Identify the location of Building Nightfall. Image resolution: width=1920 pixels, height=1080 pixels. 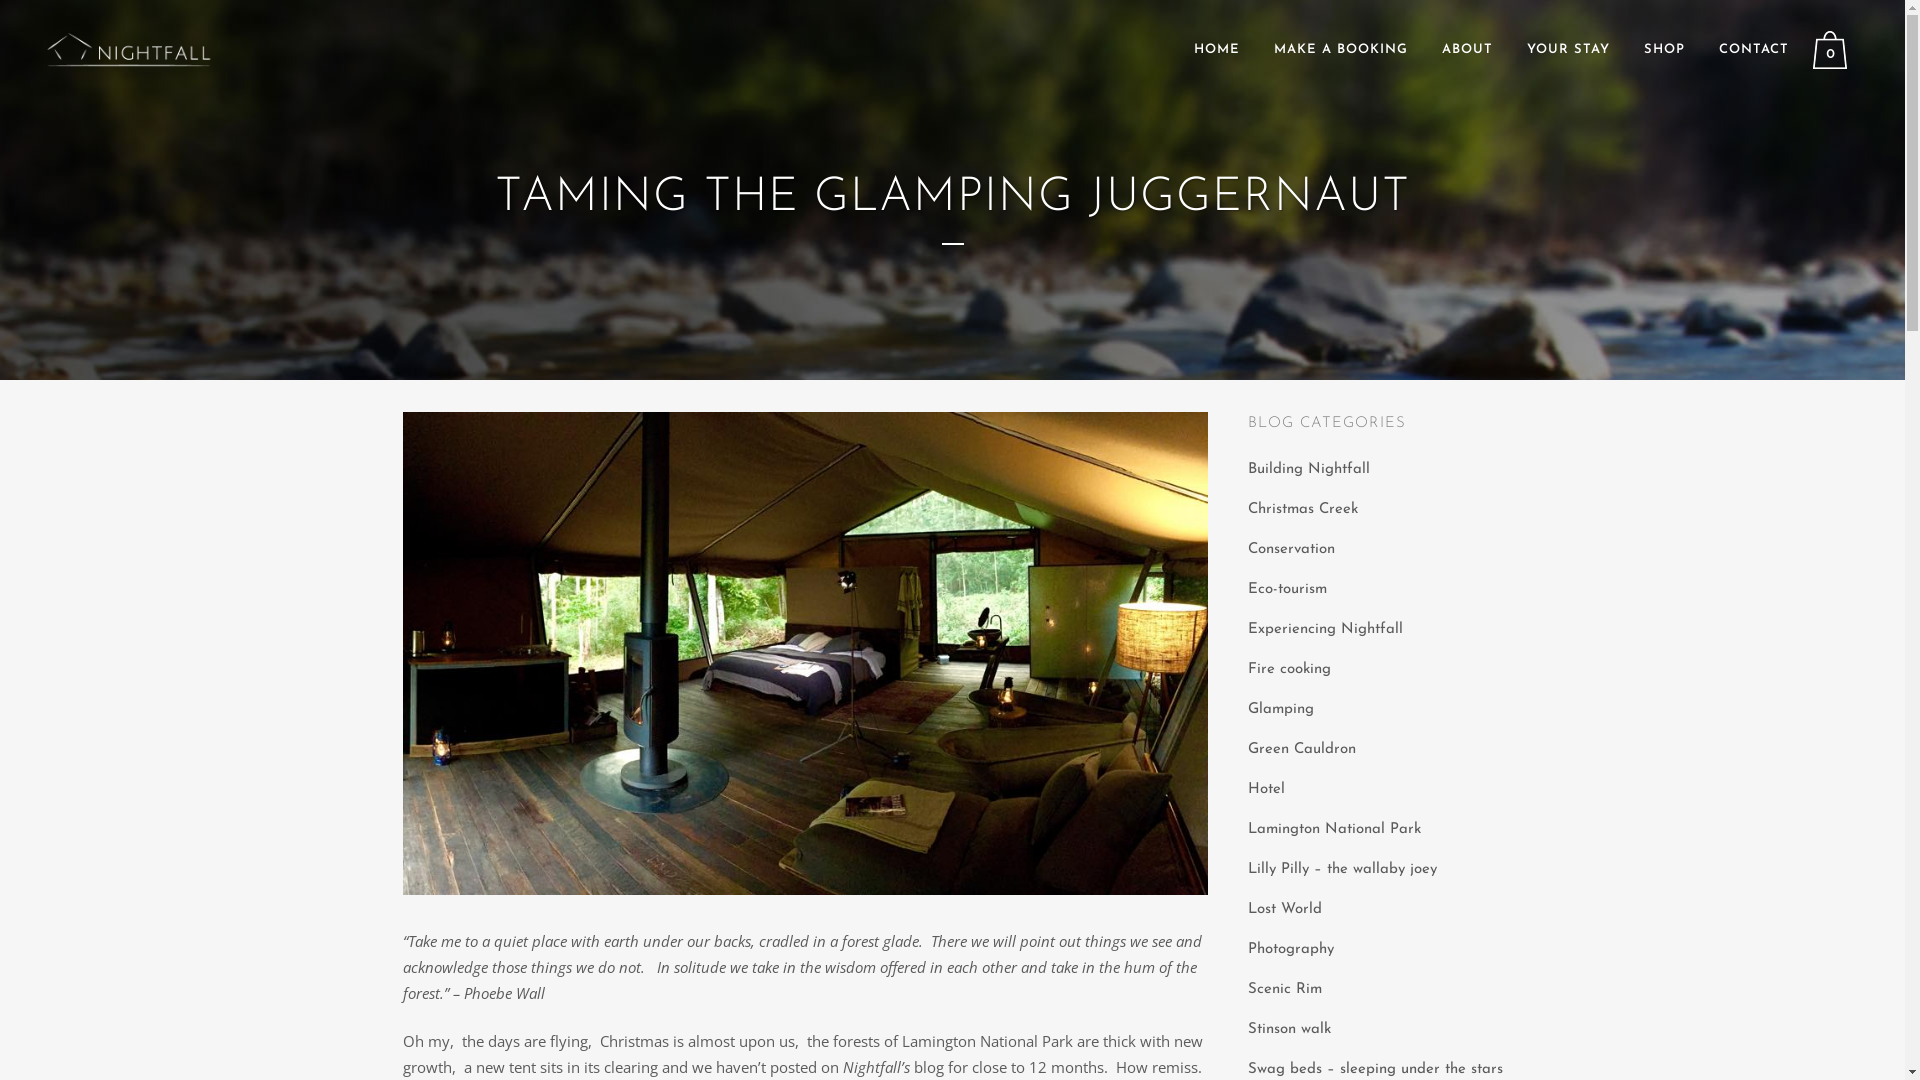
(1309, 470).